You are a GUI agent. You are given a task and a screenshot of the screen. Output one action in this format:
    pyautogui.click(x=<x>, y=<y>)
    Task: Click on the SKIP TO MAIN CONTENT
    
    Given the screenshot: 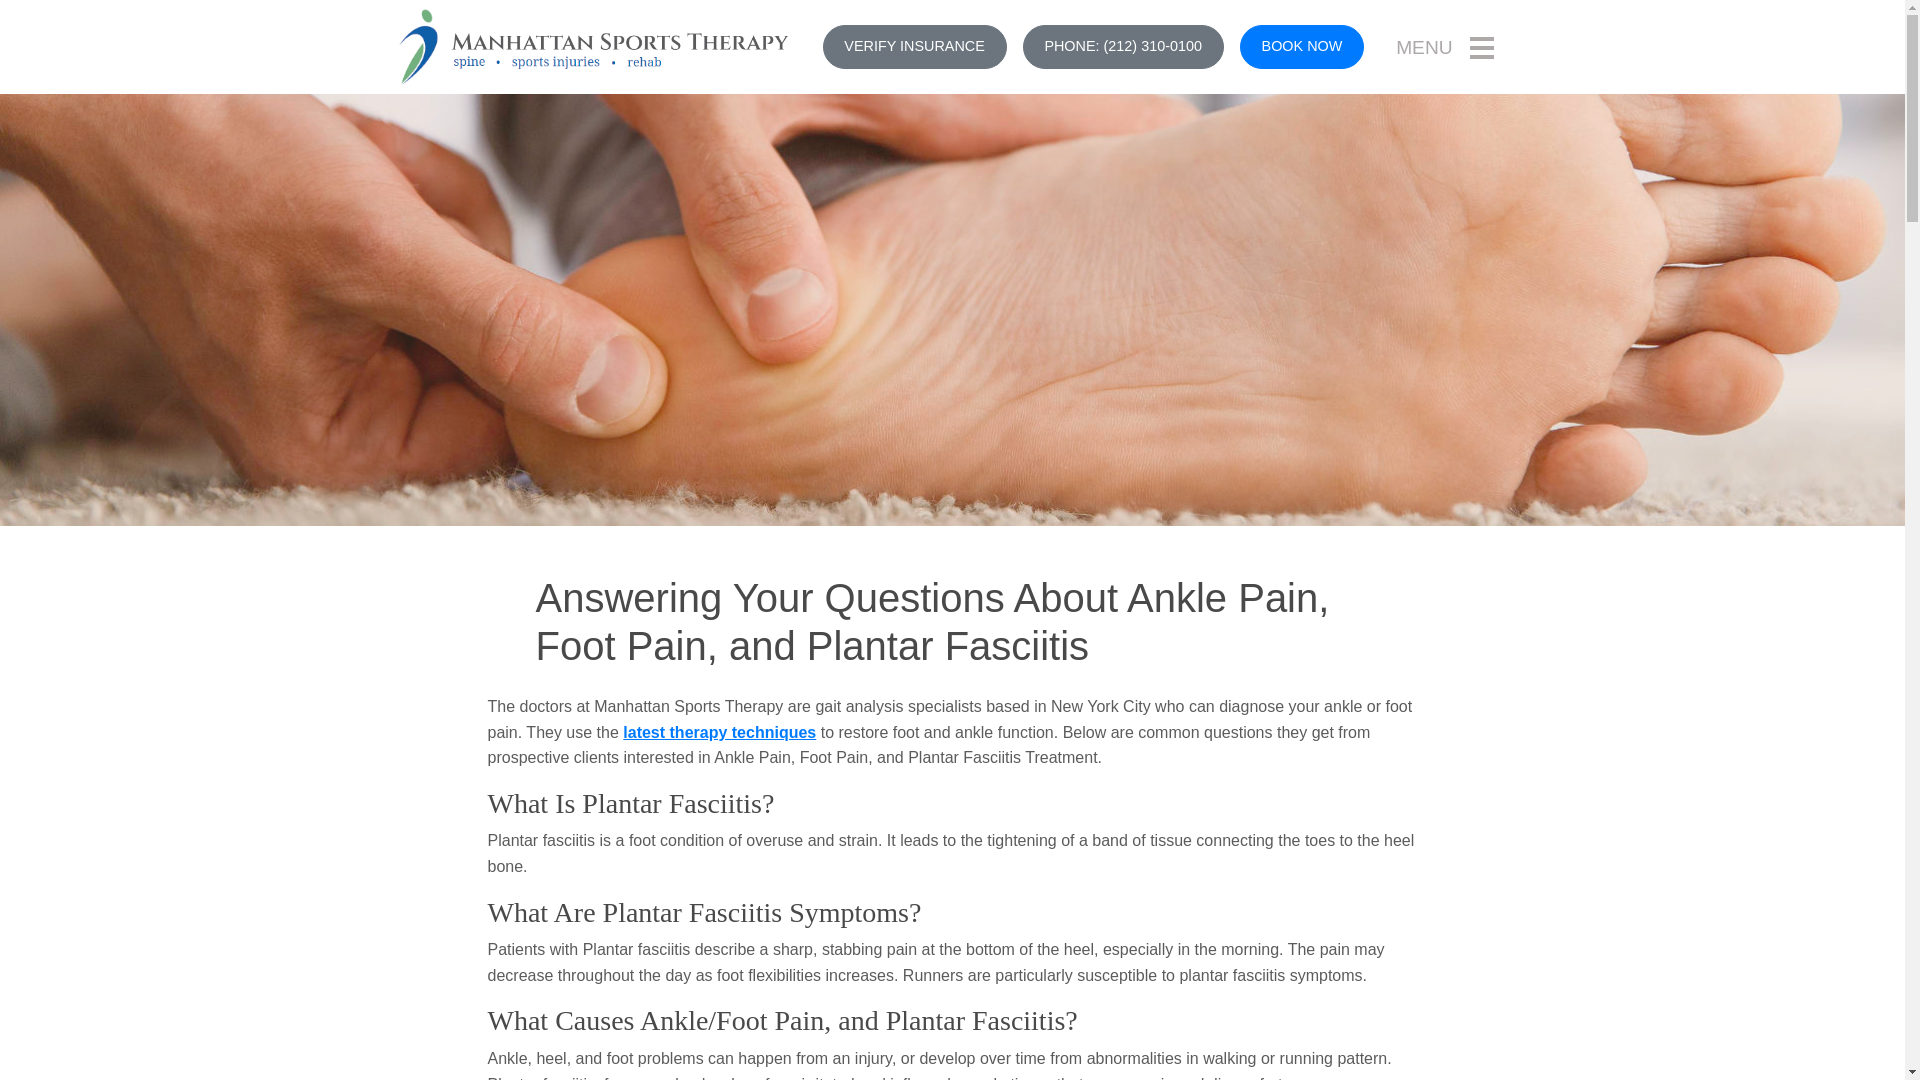 What is the action you would take?
    pyautogui.click(x=22, y=11)
    